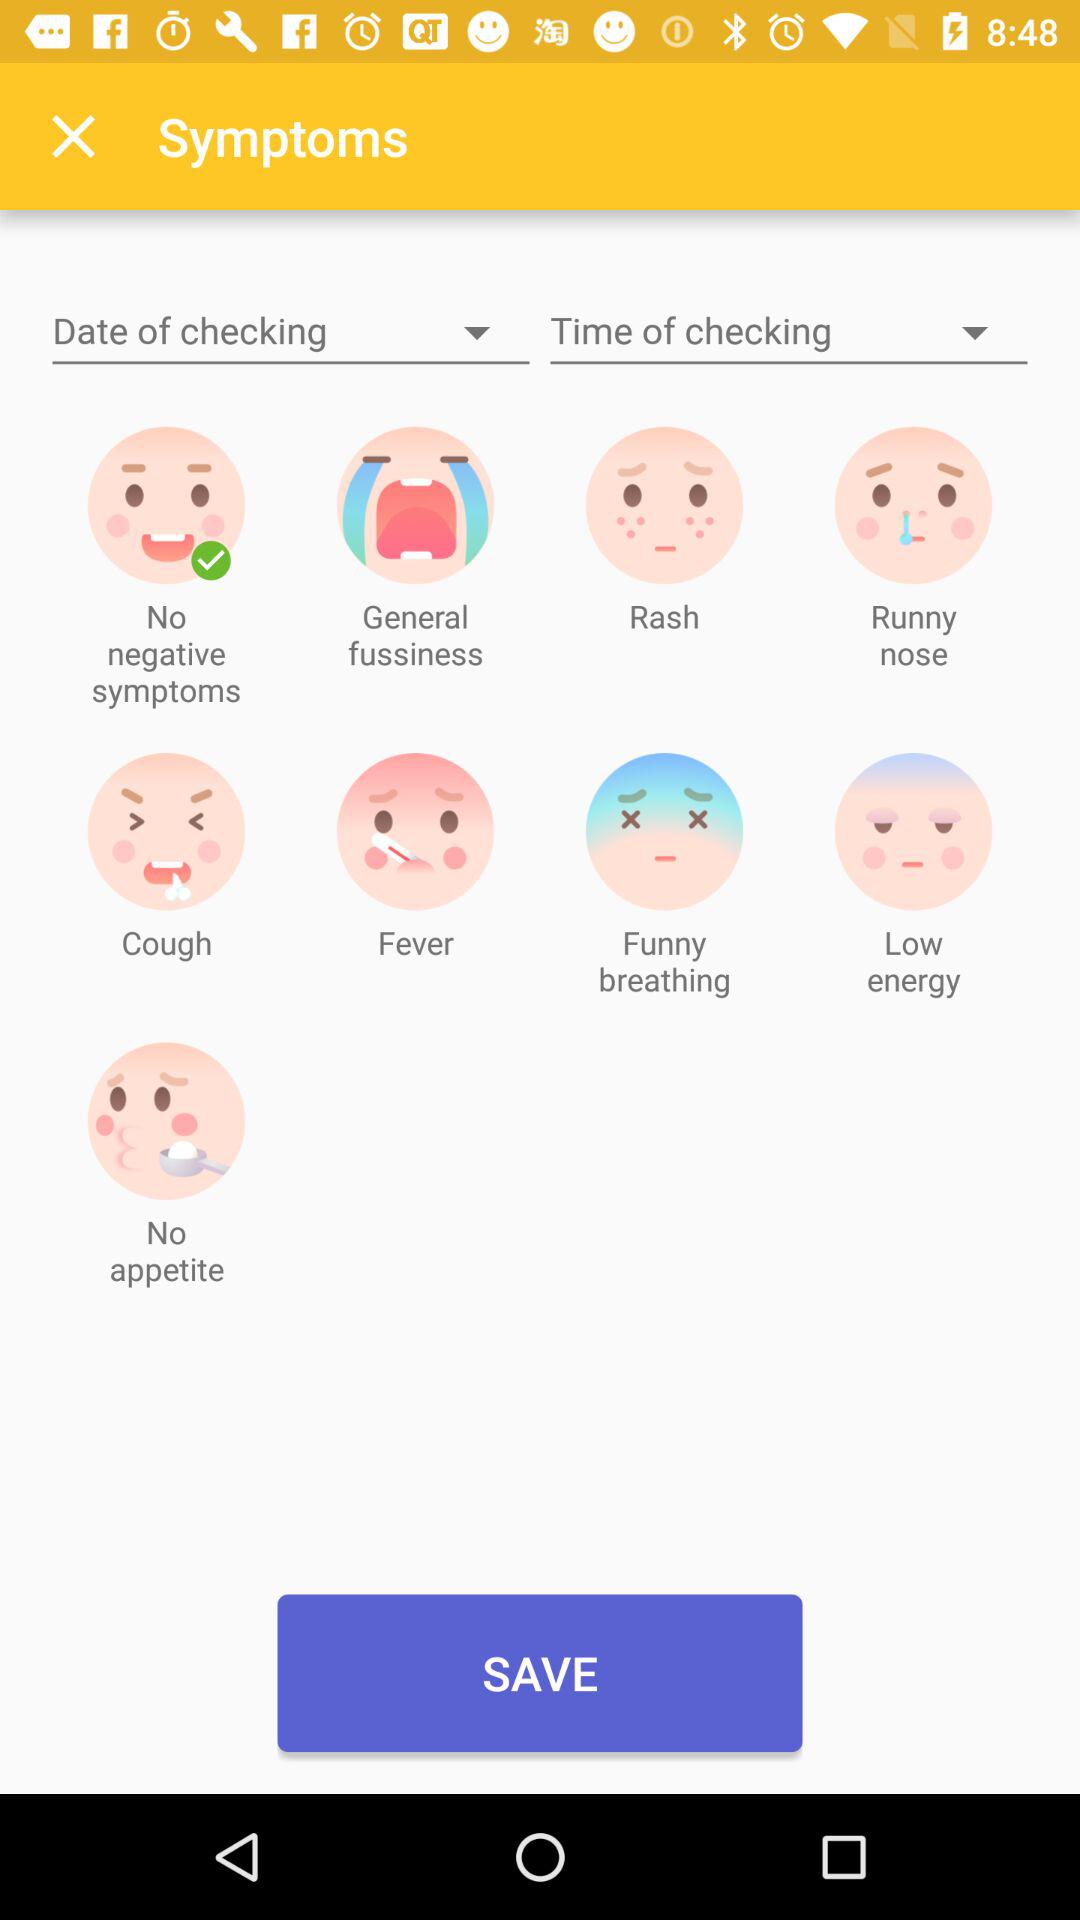  Describe the element at coordinates (540, 1673) in the screenshot. I see `flip to the save icon` at that location.